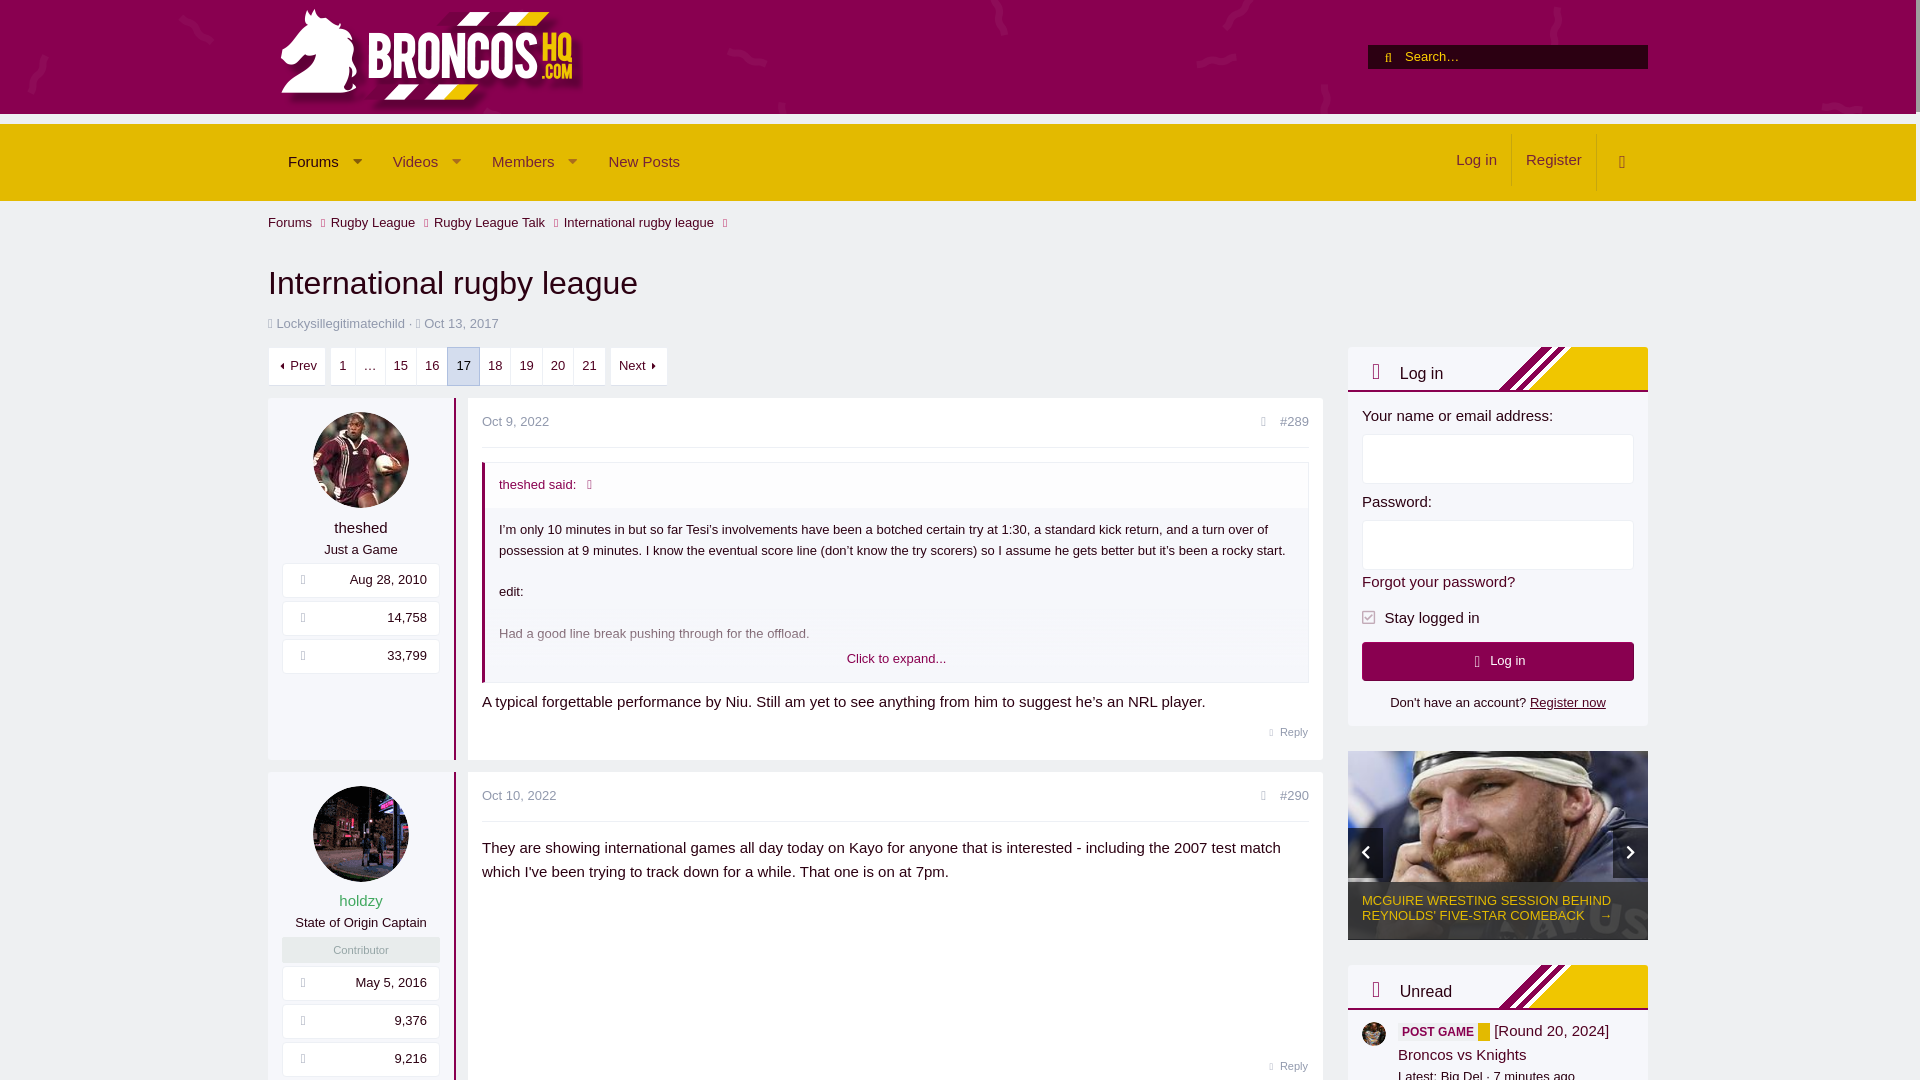 Image resolution: width=1920 pixels, height=1080 pixels. Describe the element at coordinates (370, 366) in the screenshot. I see `Go to page` at that location.